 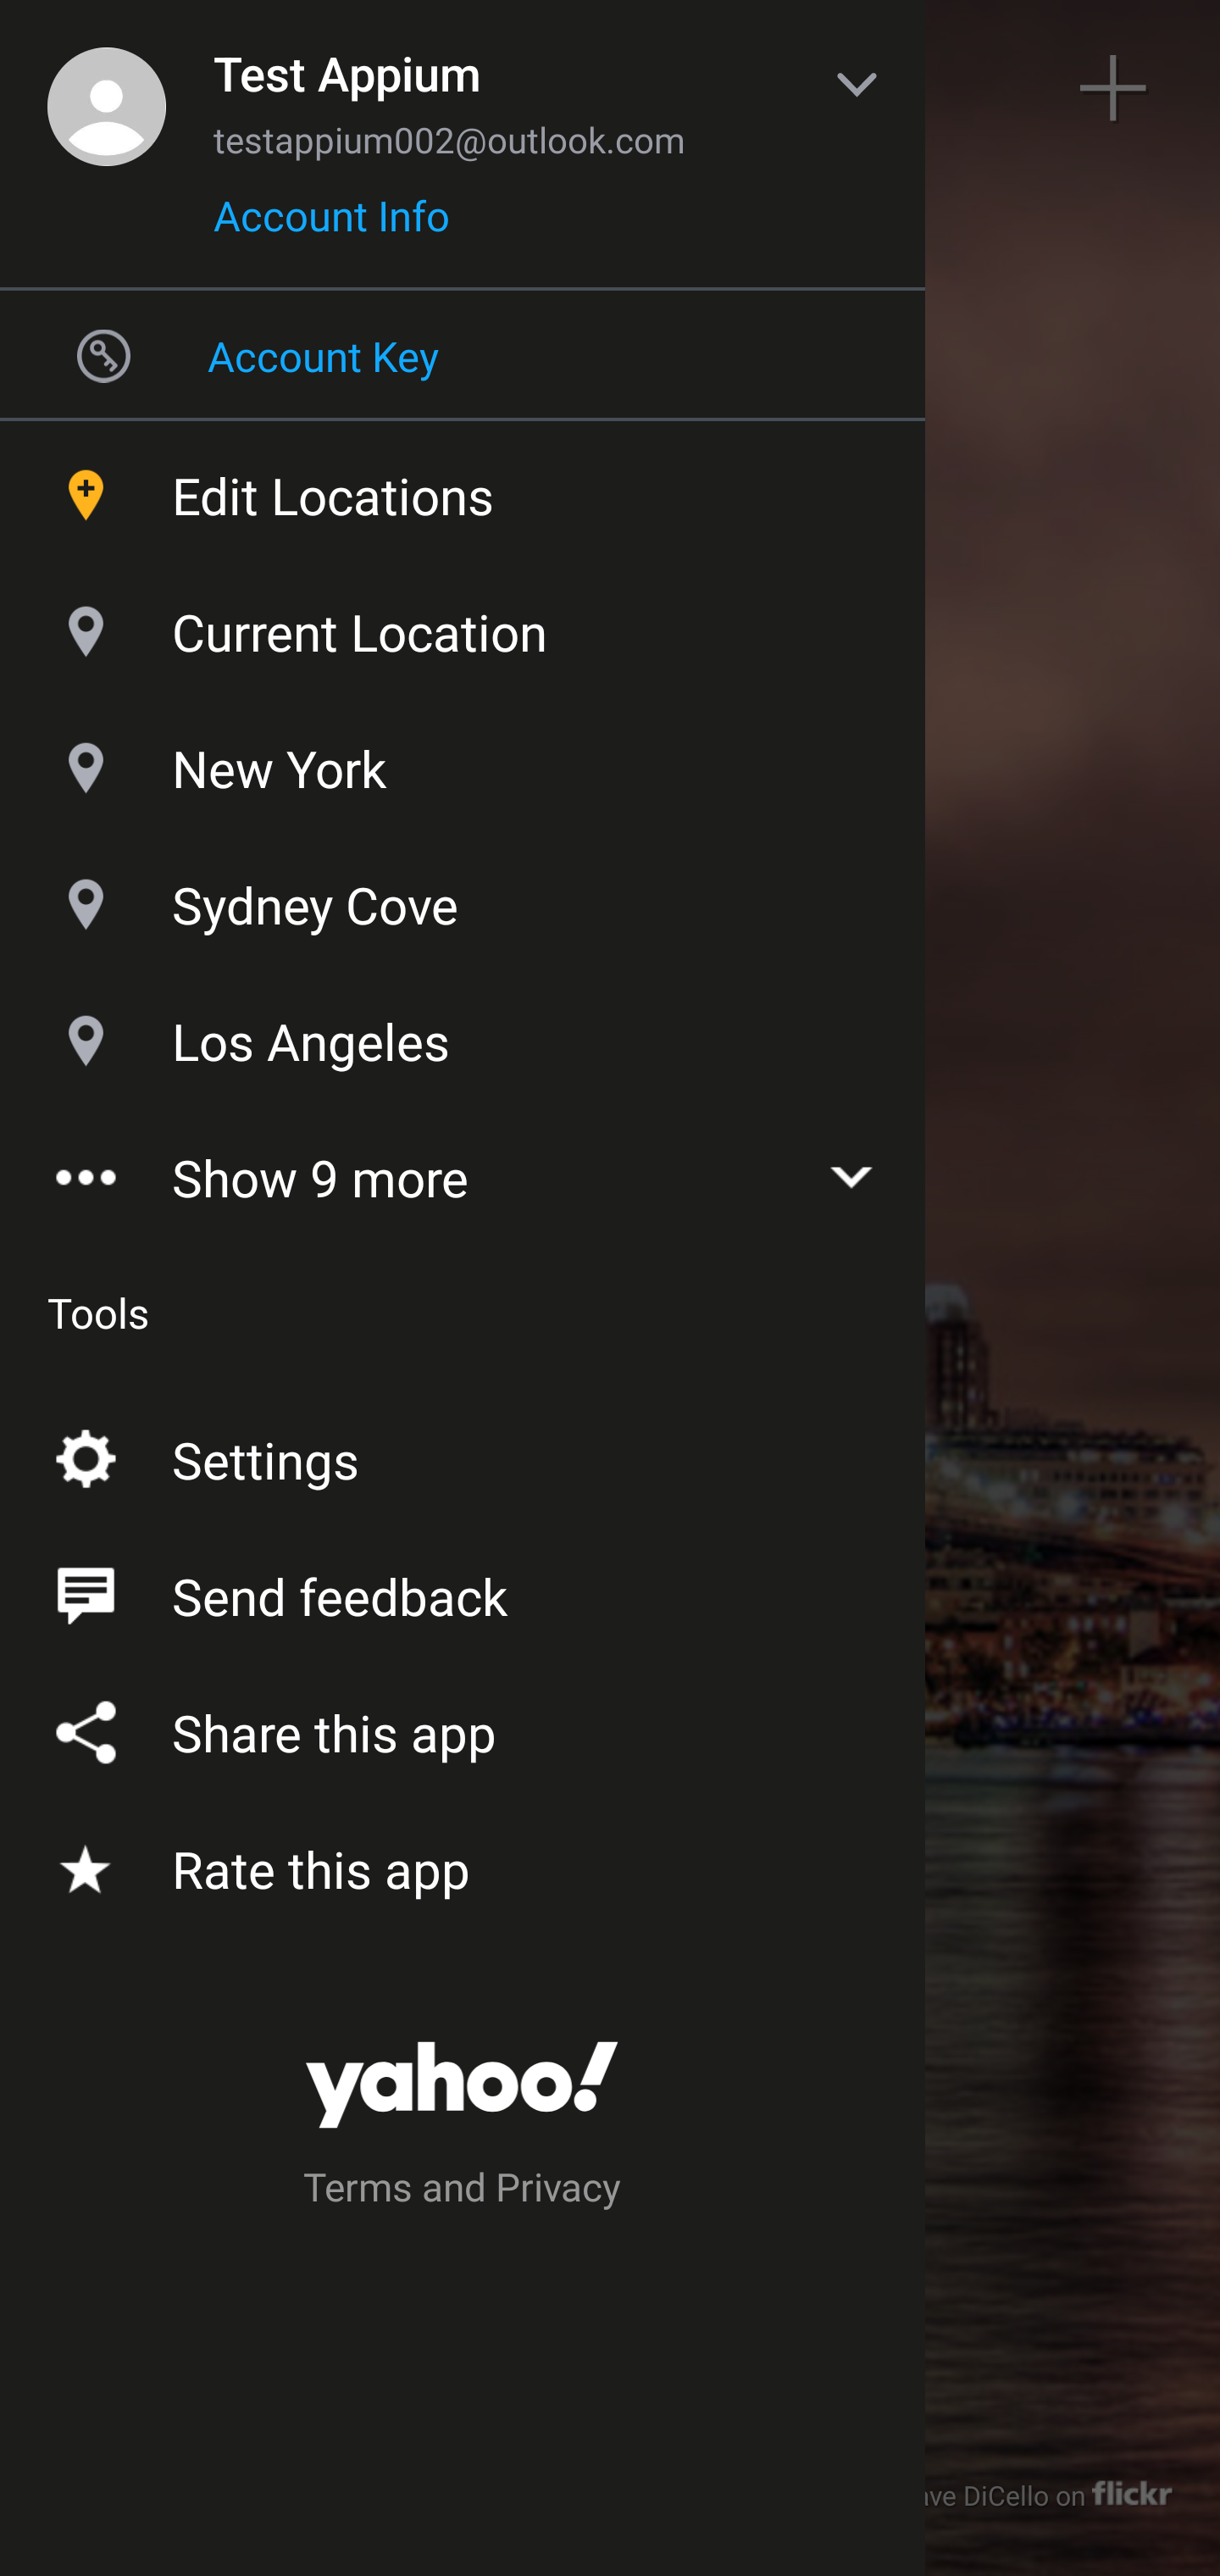 What do you see at coordinates (463, 761) in the screenshot?
I see `New York` at bounding box center [463, 761].